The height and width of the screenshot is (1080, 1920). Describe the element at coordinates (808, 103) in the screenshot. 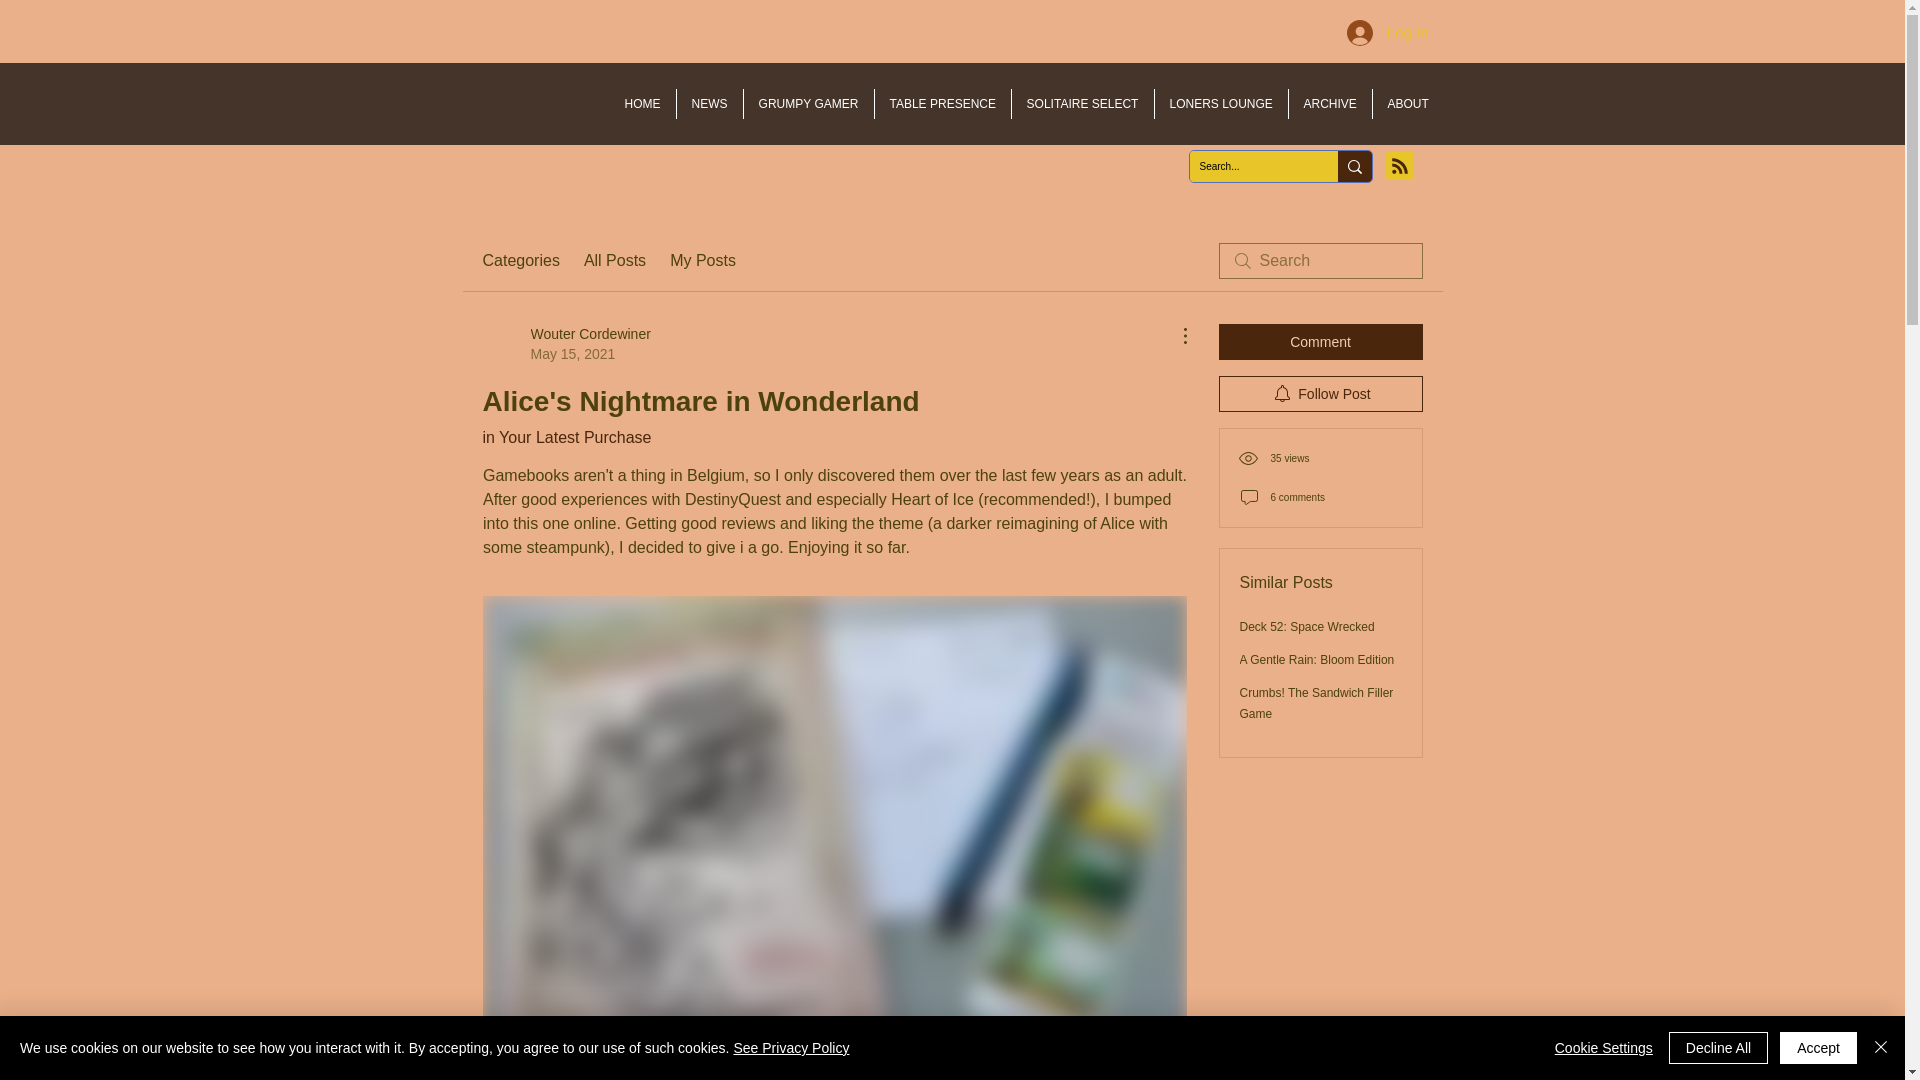

I see `GRUMPY GAMER` at that location.